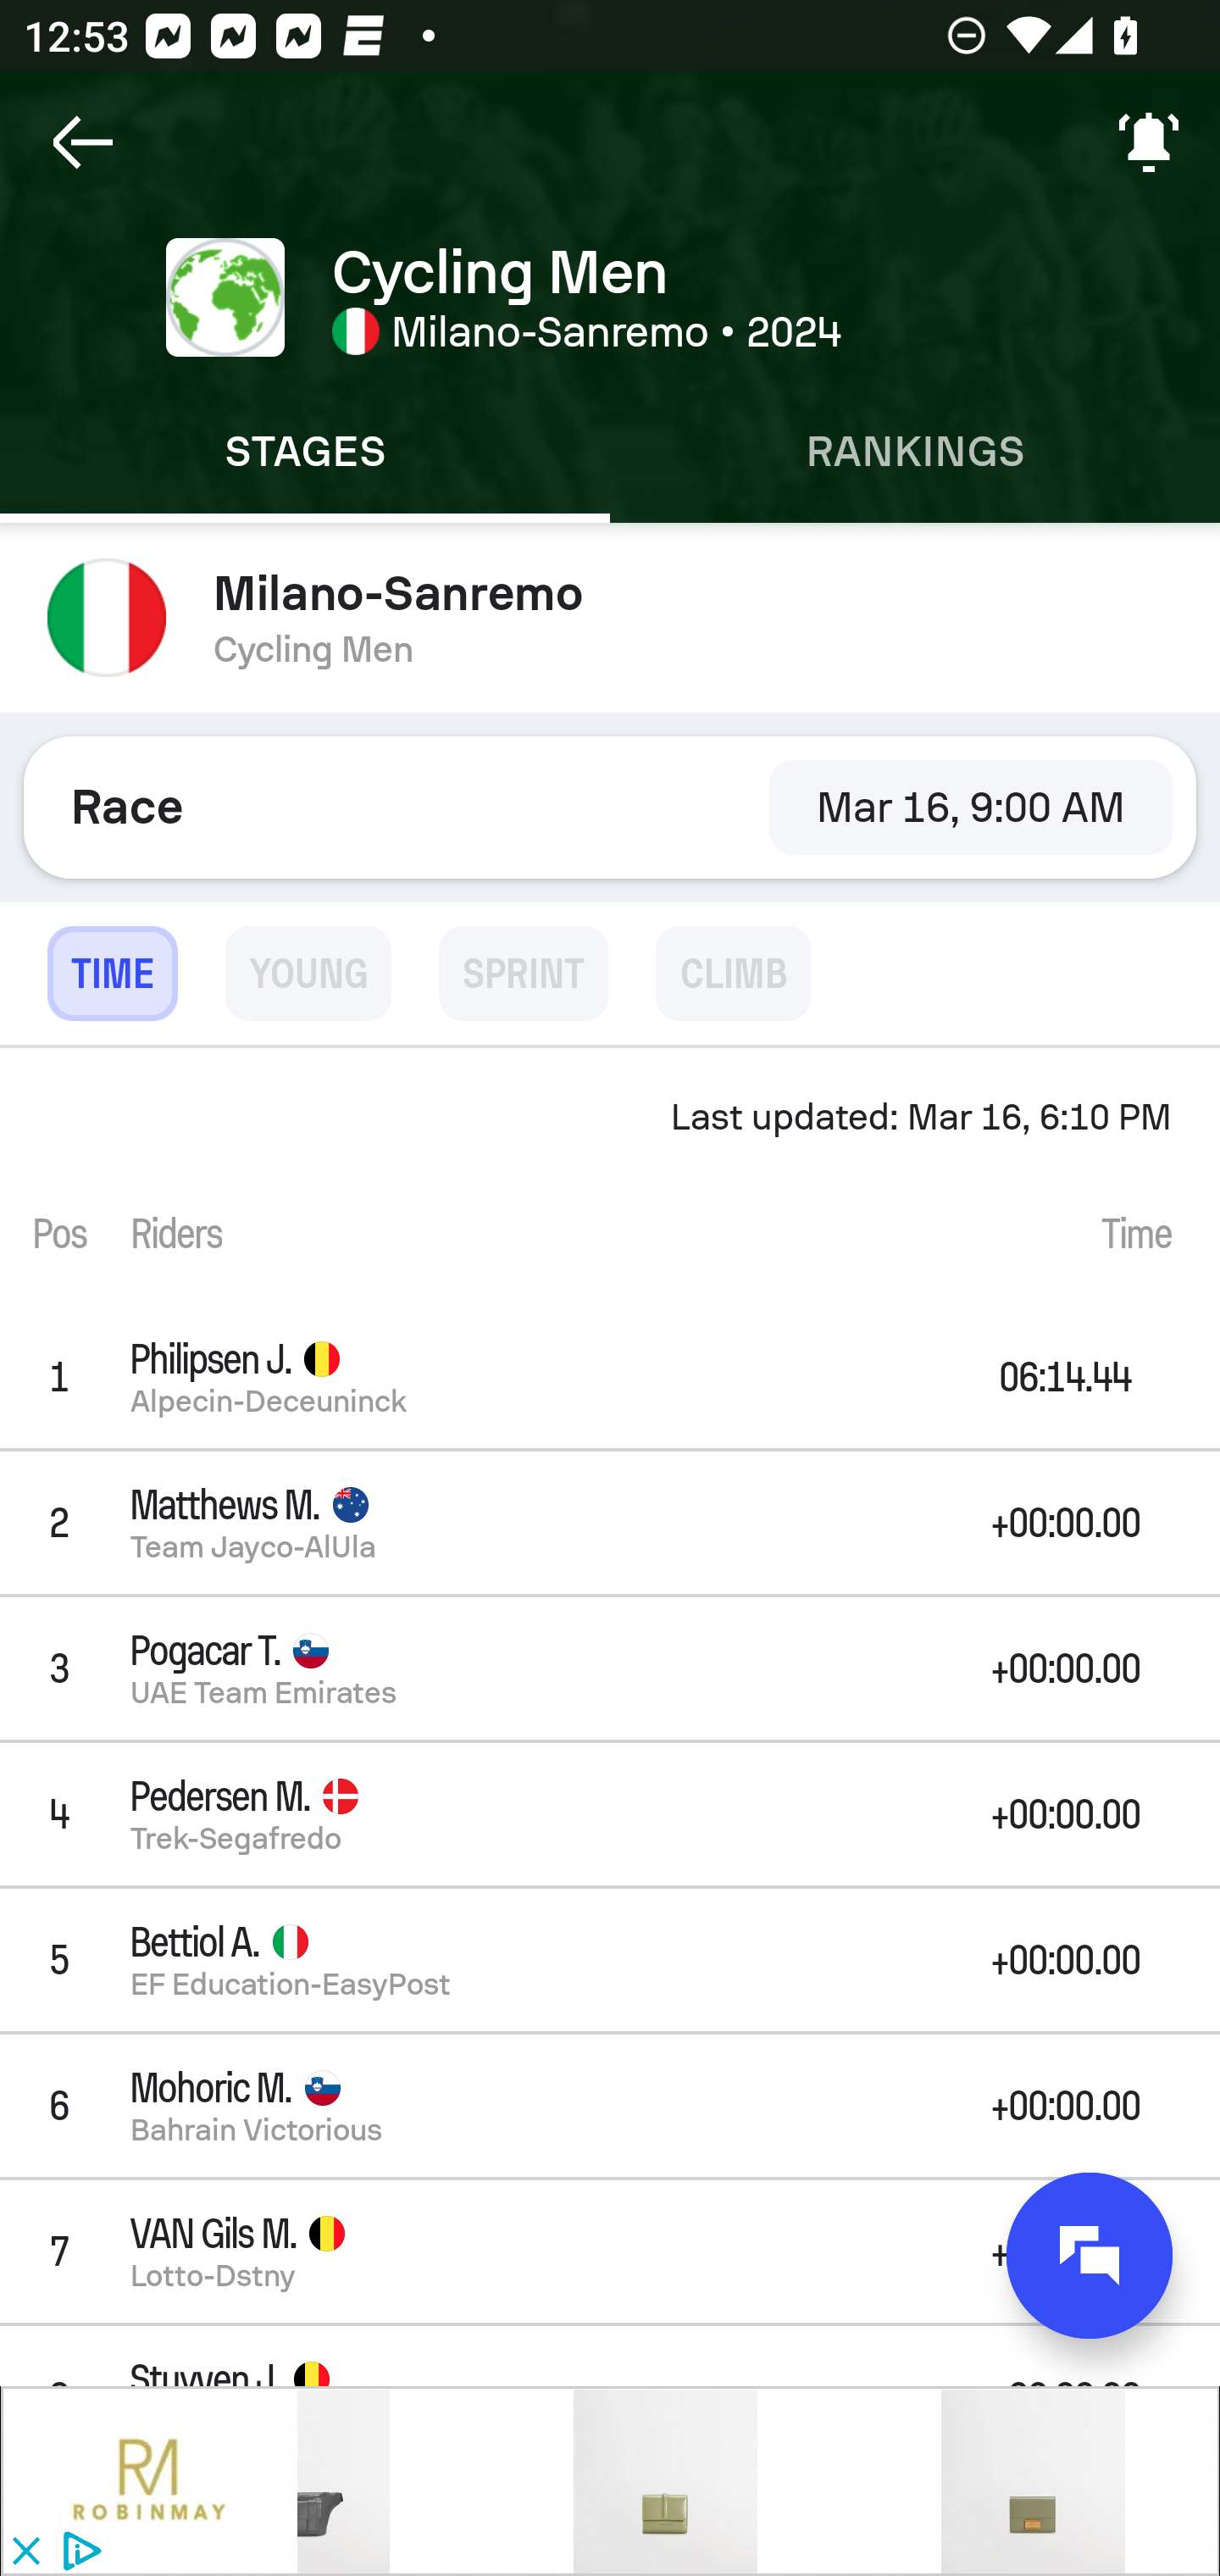  Describe the element at coordinates (78, 2552) in the screenshot. I see `privacy_small` at that location.